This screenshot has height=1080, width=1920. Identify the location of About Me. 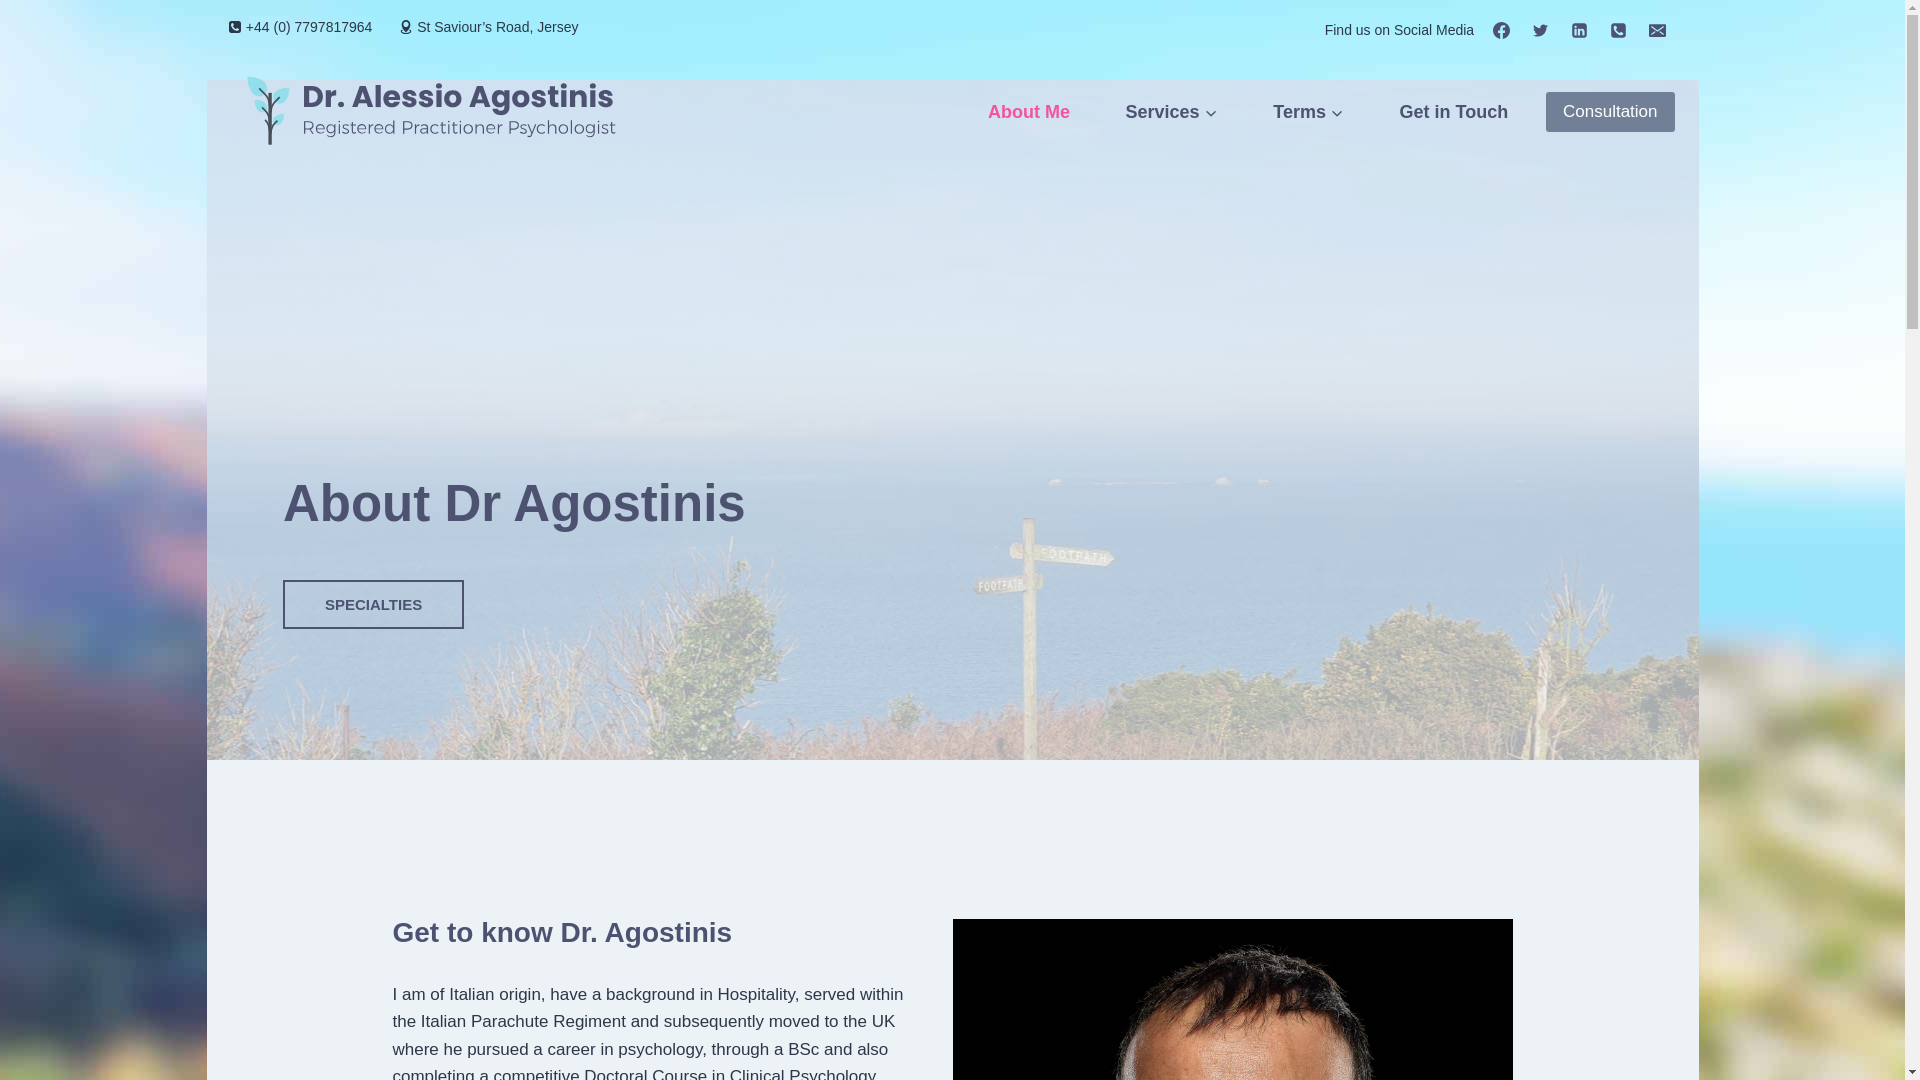
(1029, 112).